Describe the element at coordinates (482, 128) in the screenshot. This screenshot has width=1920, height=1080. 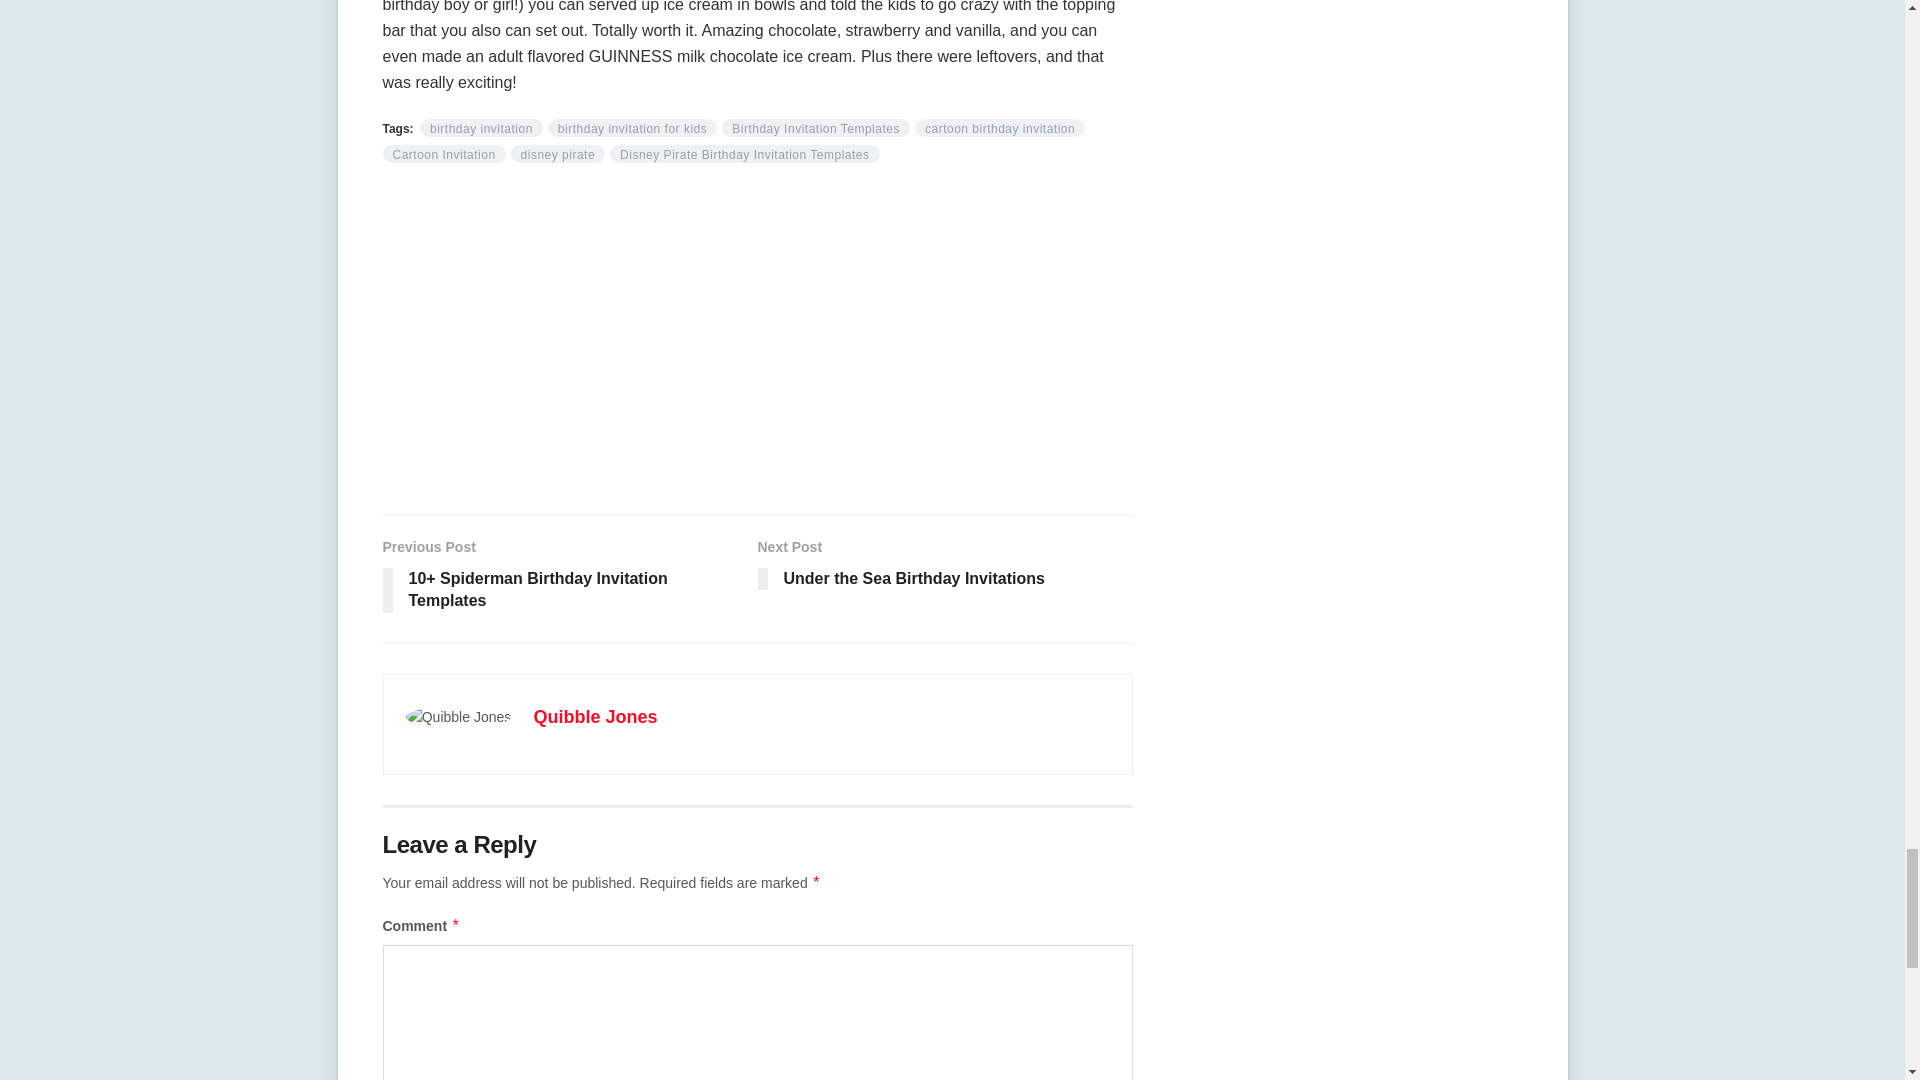
I see `birthday invitation` at that location.